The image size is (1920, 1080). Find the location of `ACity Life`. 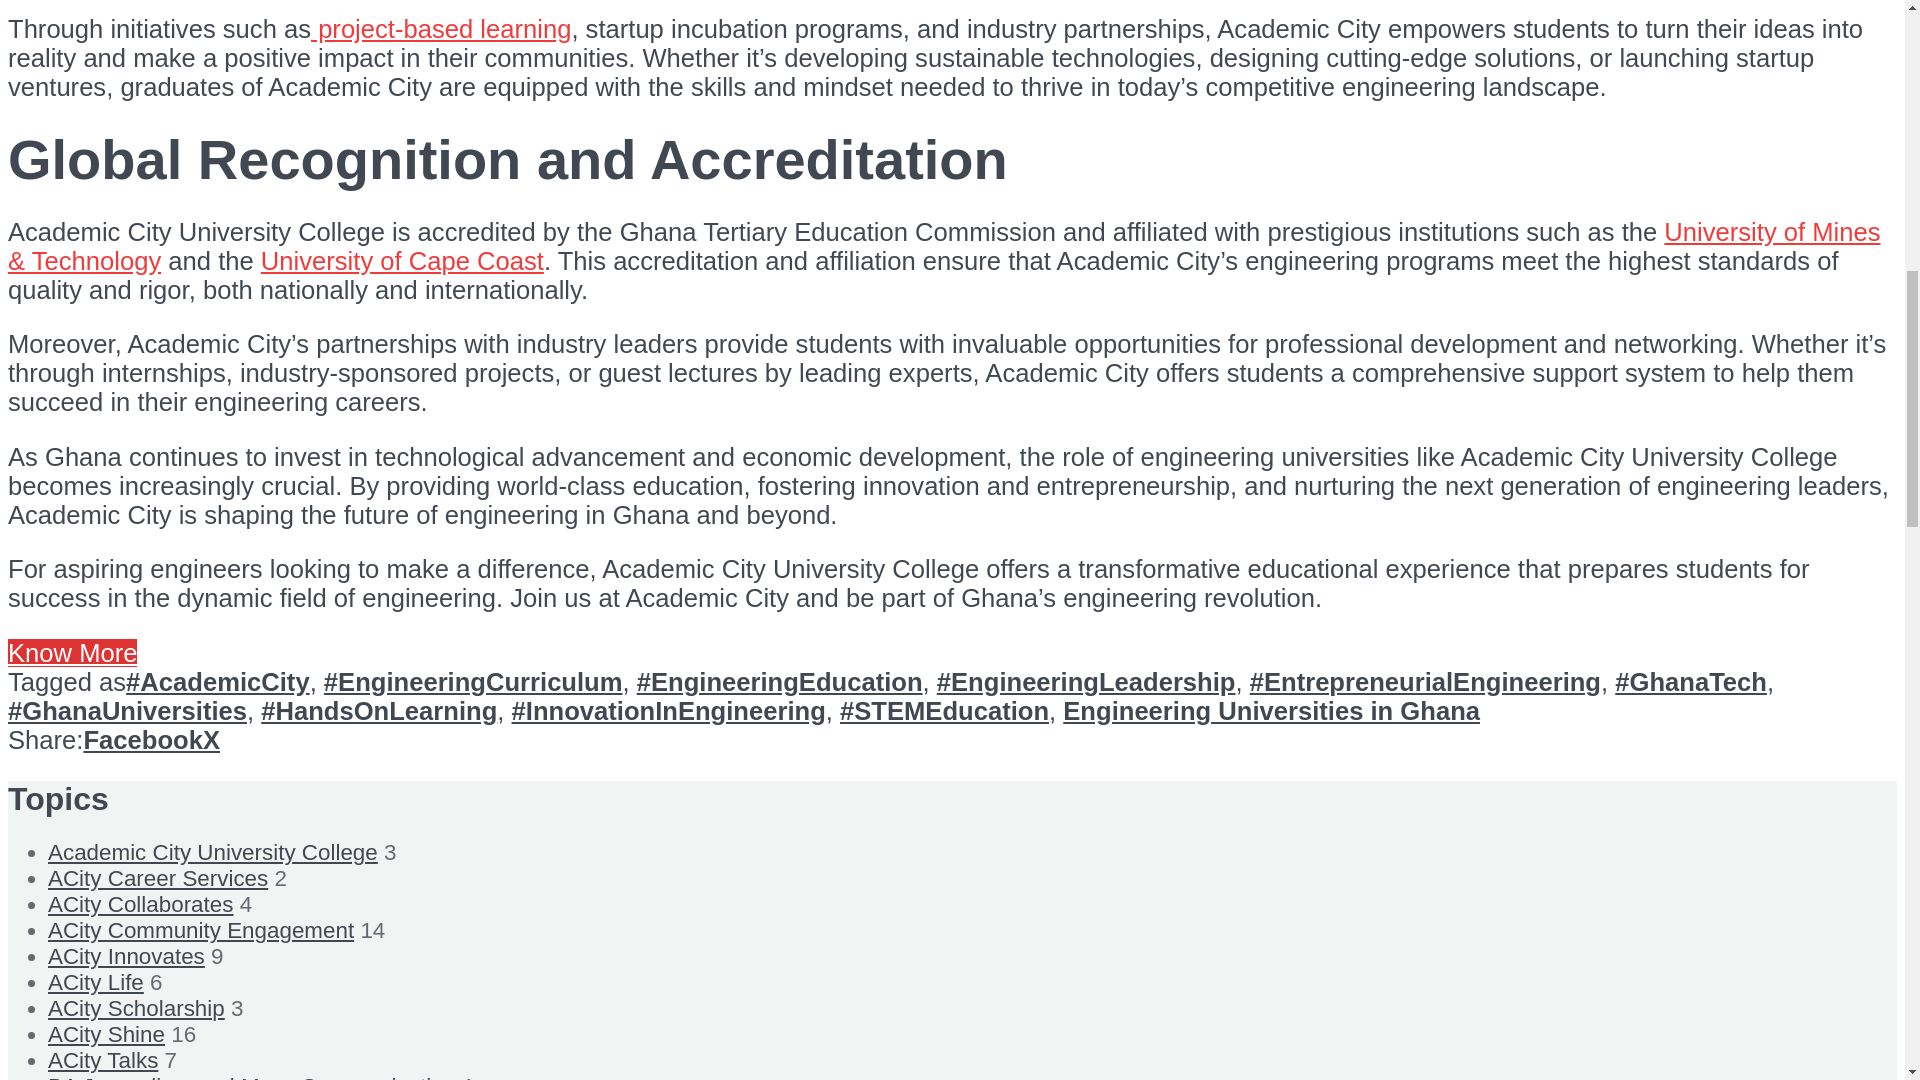

ACity Life is located at coordinates (96, 982).